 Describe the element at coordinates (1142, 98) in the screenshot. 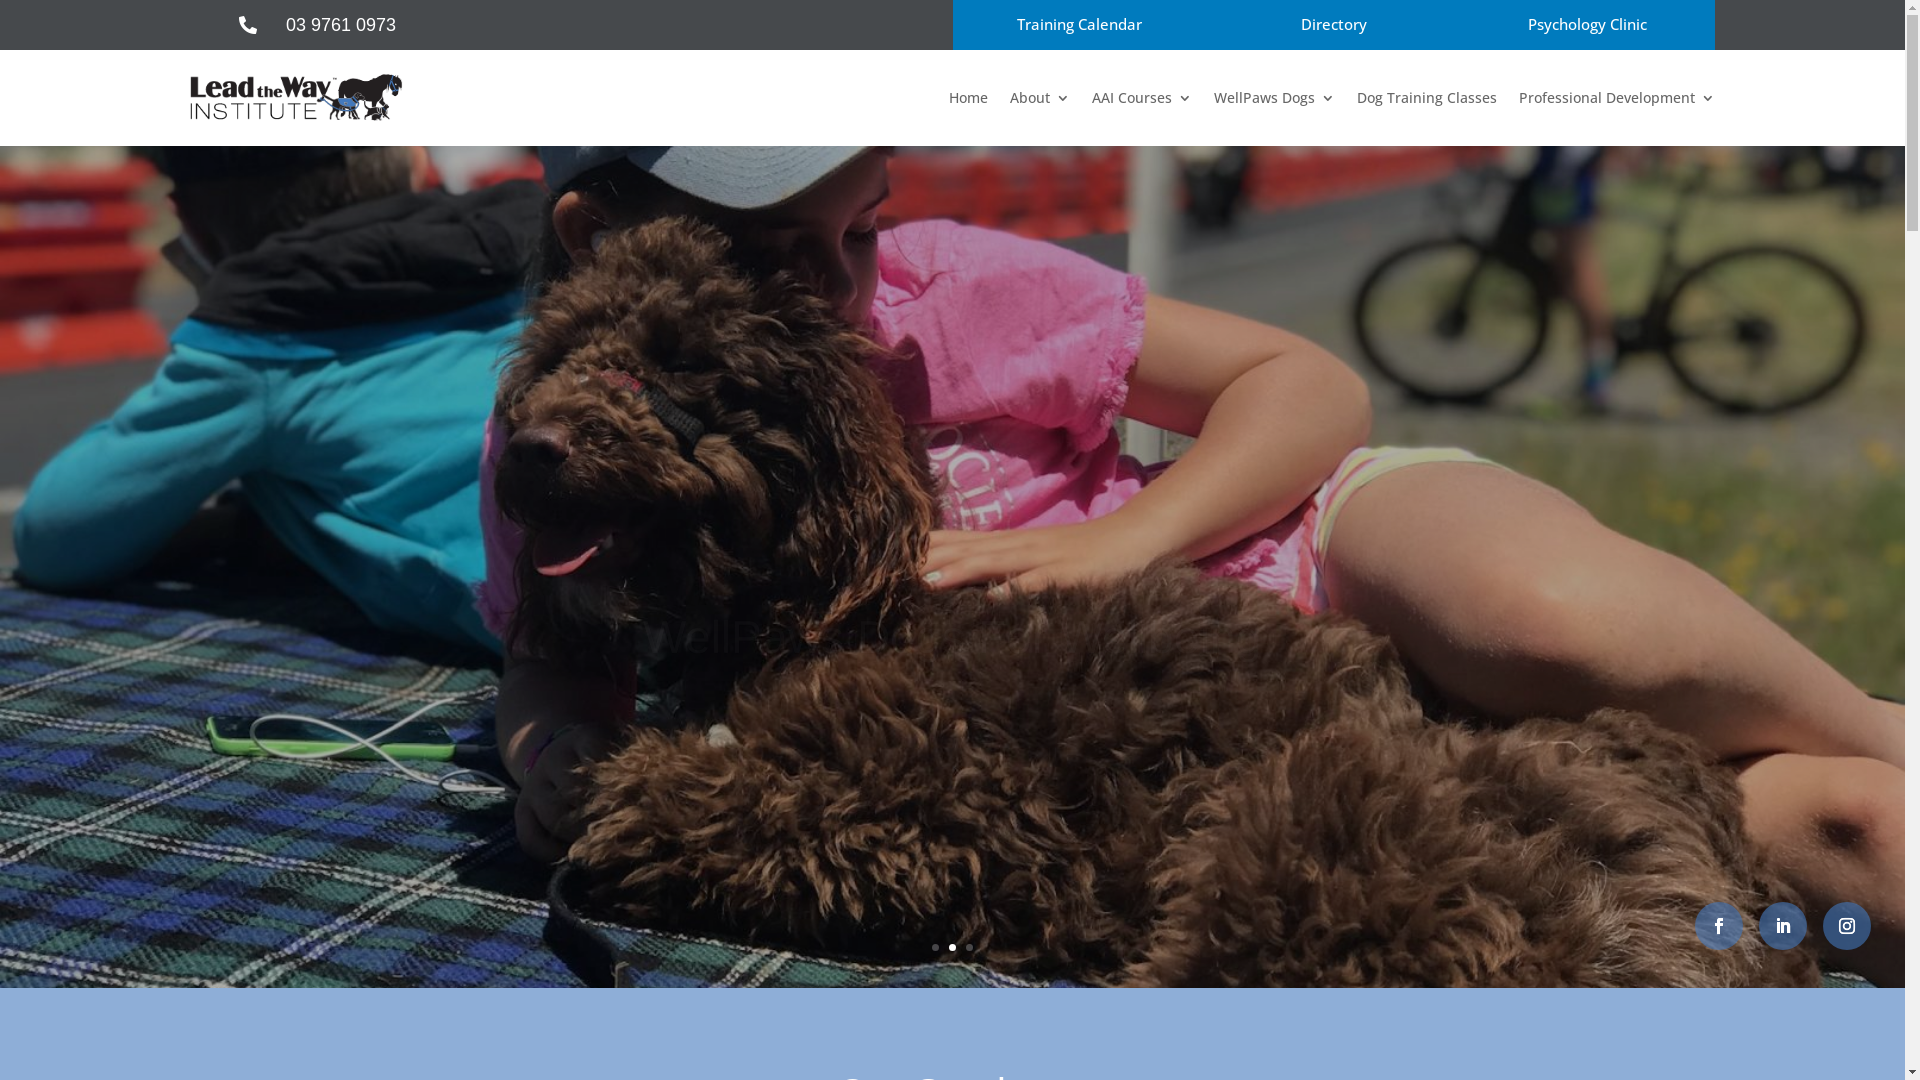

I see `AAI Courses` at that location.